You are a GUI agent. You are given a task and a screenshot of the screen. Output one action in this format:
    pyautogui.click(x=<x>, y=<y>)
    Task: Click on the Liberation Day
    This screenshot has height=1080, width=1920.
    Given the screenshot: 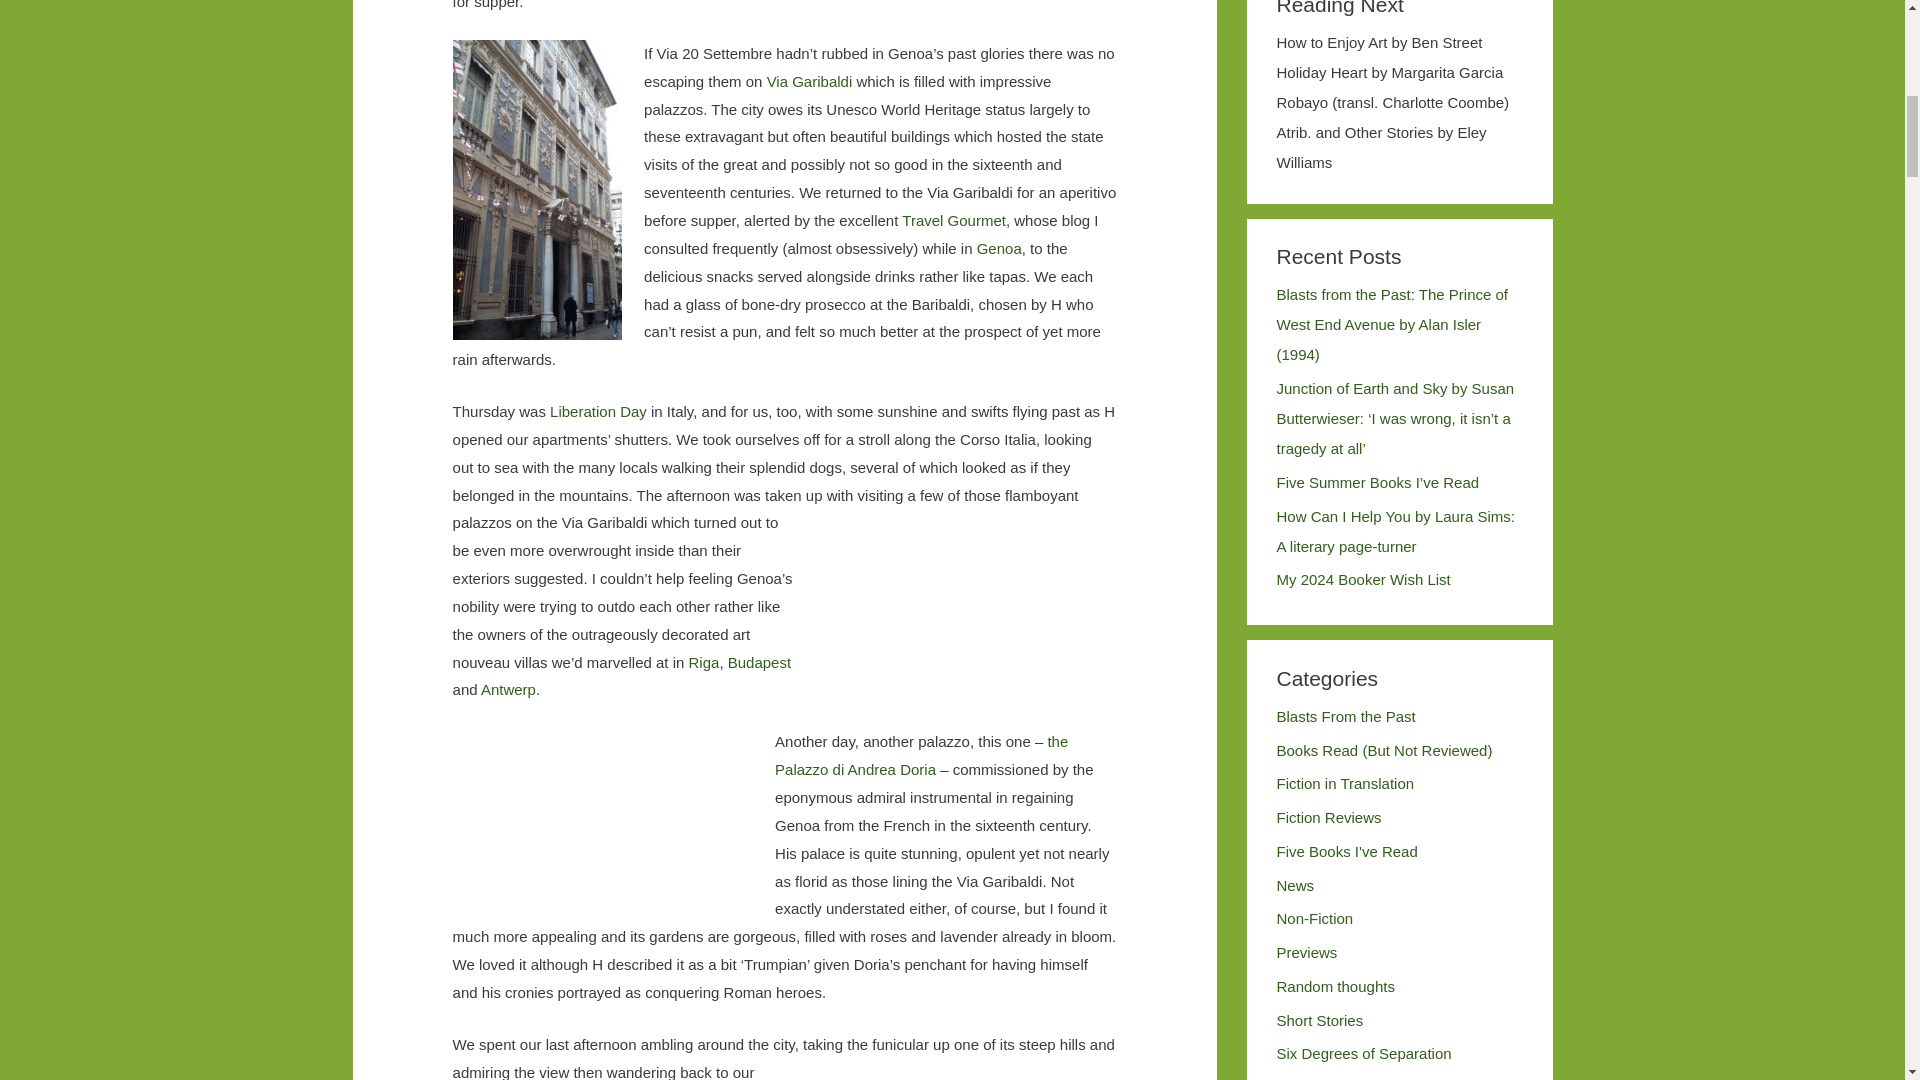 What is the action you would take?
    pyautogui.click(x=598, y=411)
    